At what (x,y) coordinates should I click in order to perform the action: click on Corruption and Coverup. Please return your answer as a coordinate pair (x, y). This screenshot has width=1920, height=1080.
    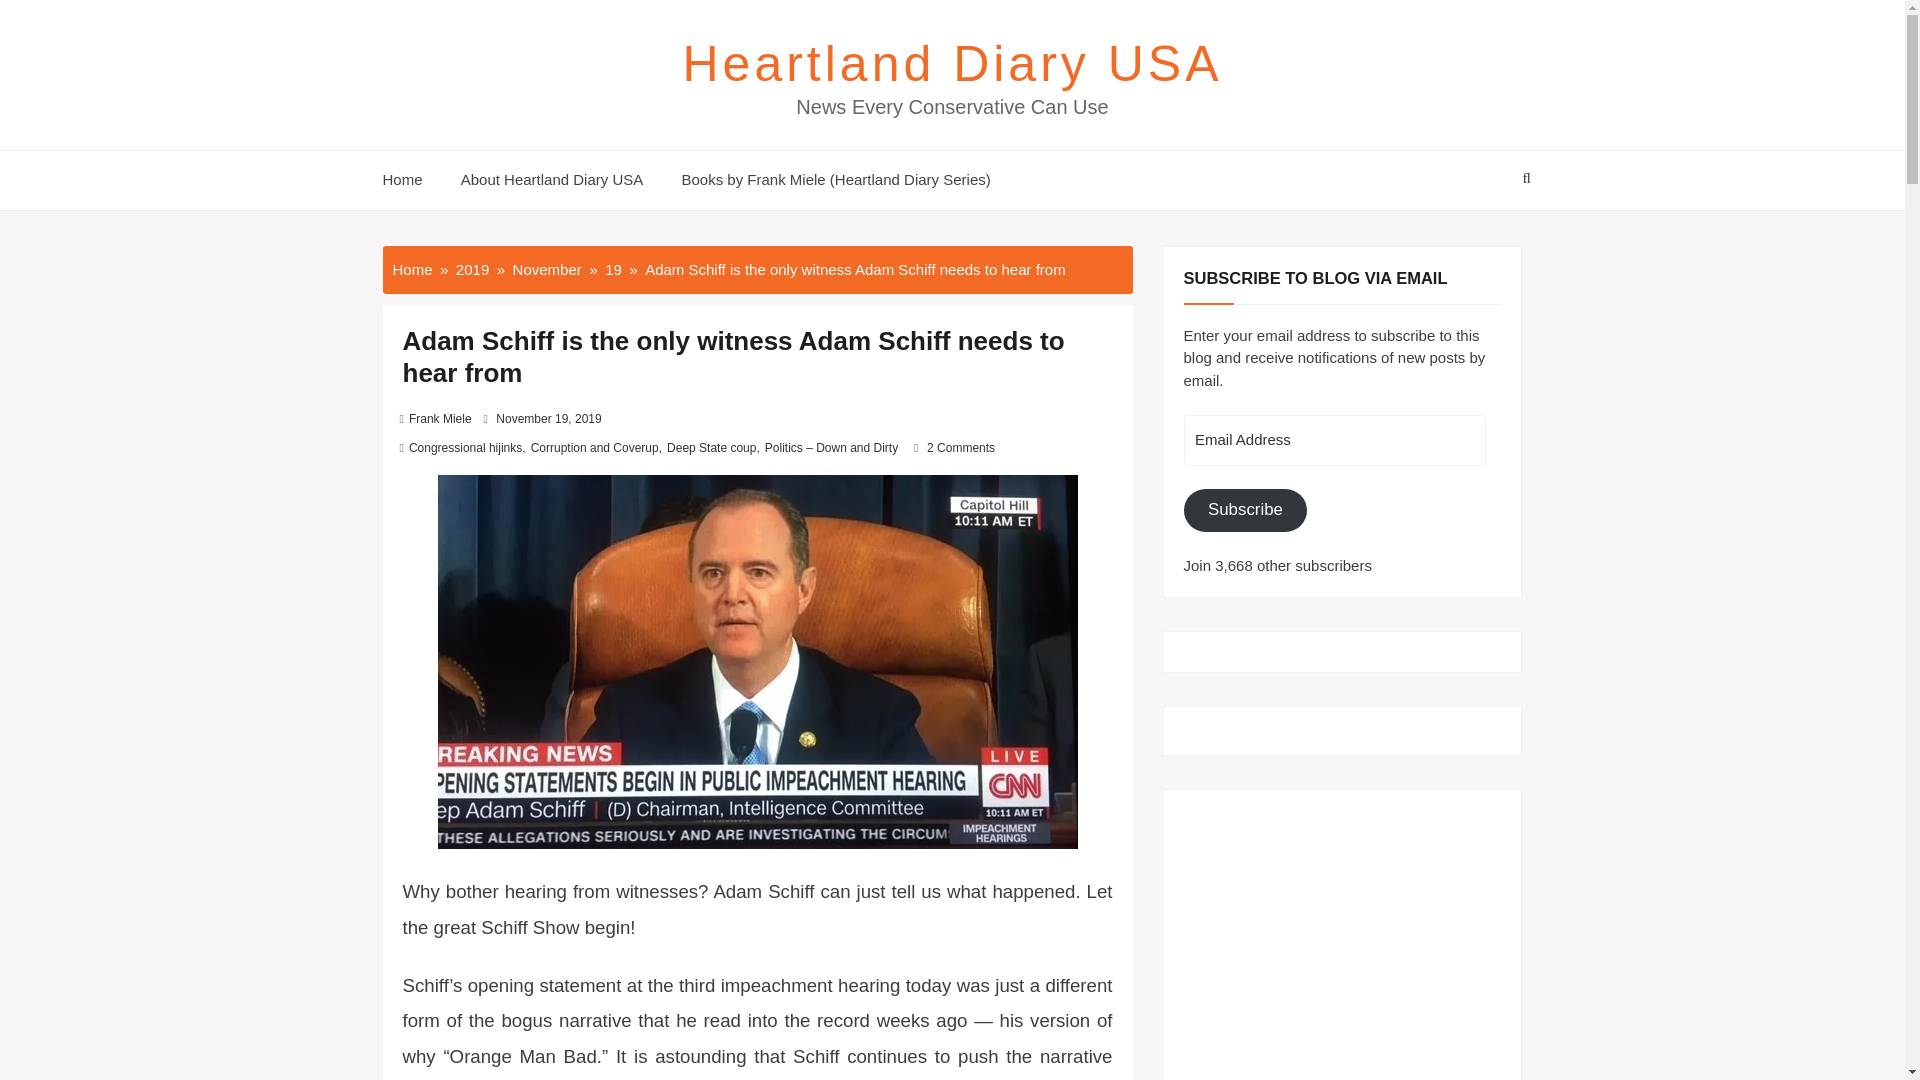
    Looking at the image, I should click on (594, 447).